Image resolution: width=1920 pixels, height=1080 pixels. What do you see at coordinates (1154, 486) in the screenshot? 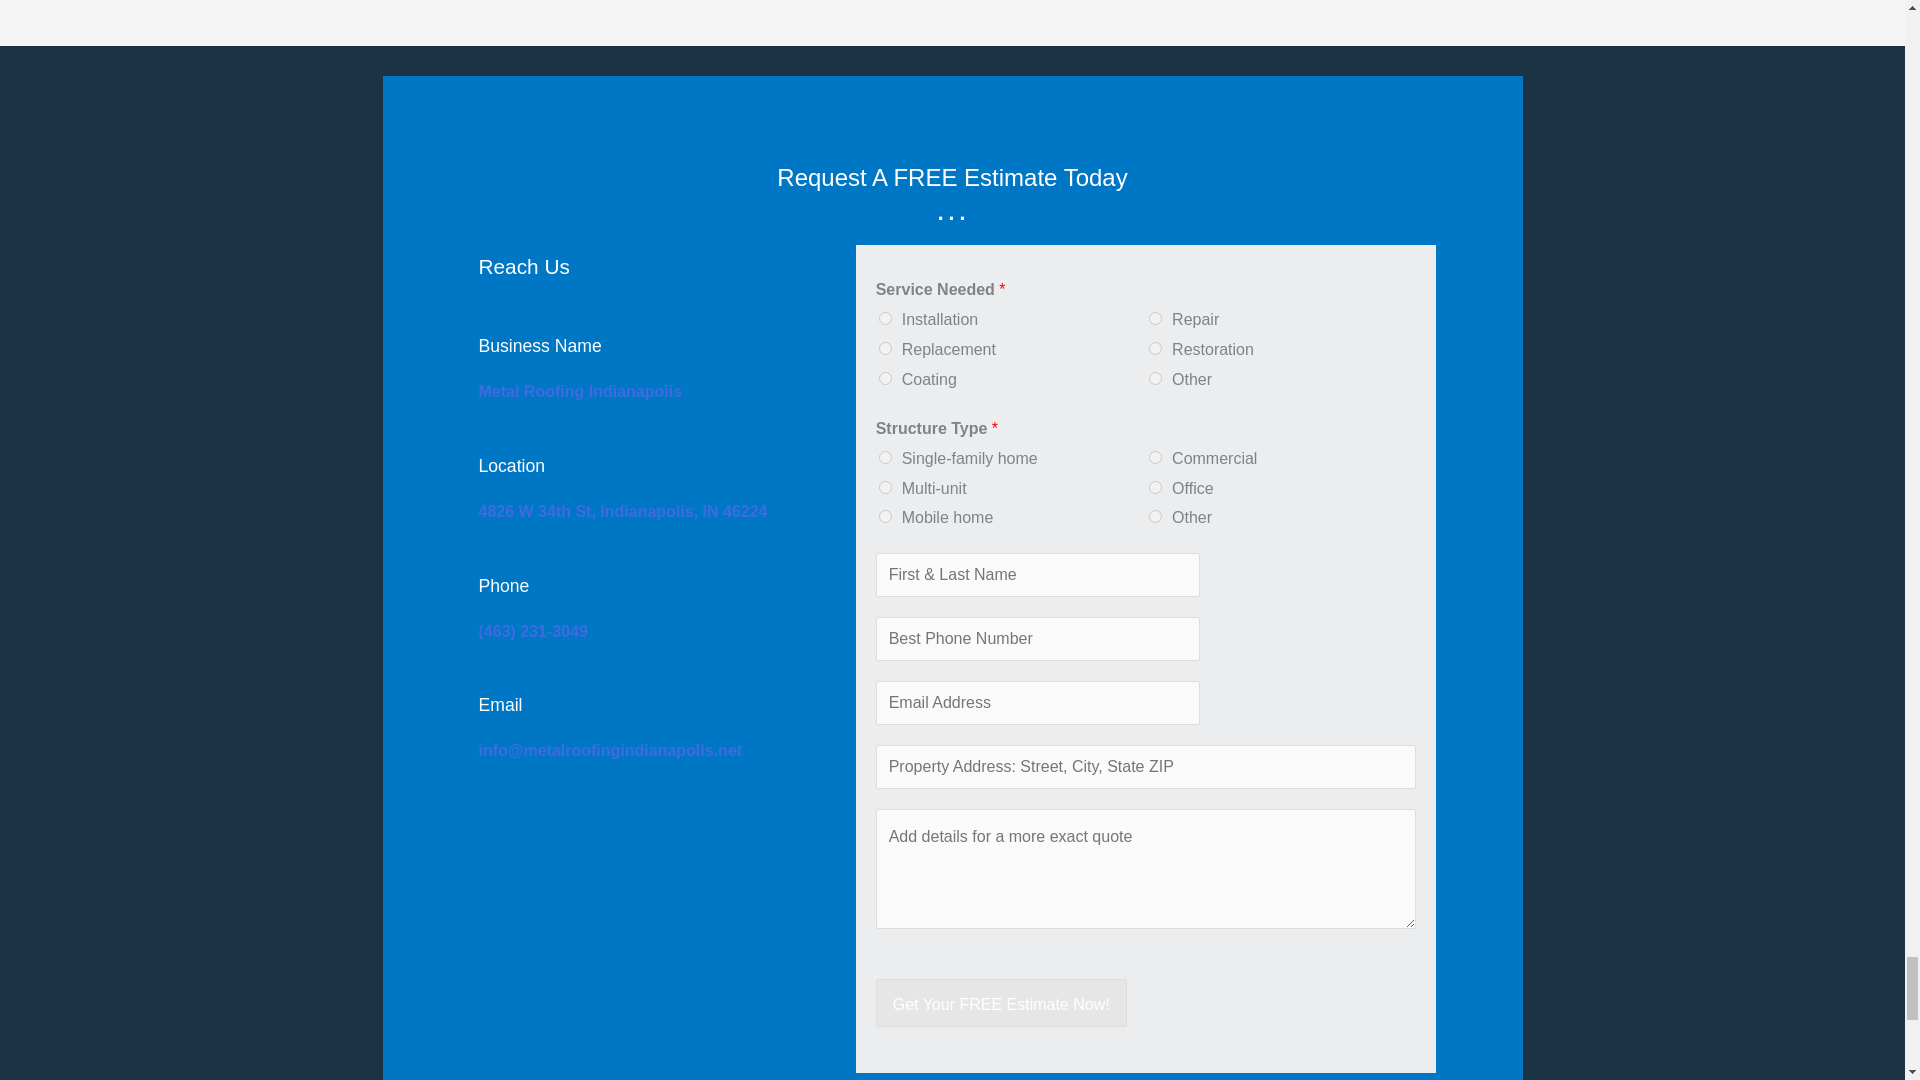
I see `Office` at bounding box center [1154, 486].